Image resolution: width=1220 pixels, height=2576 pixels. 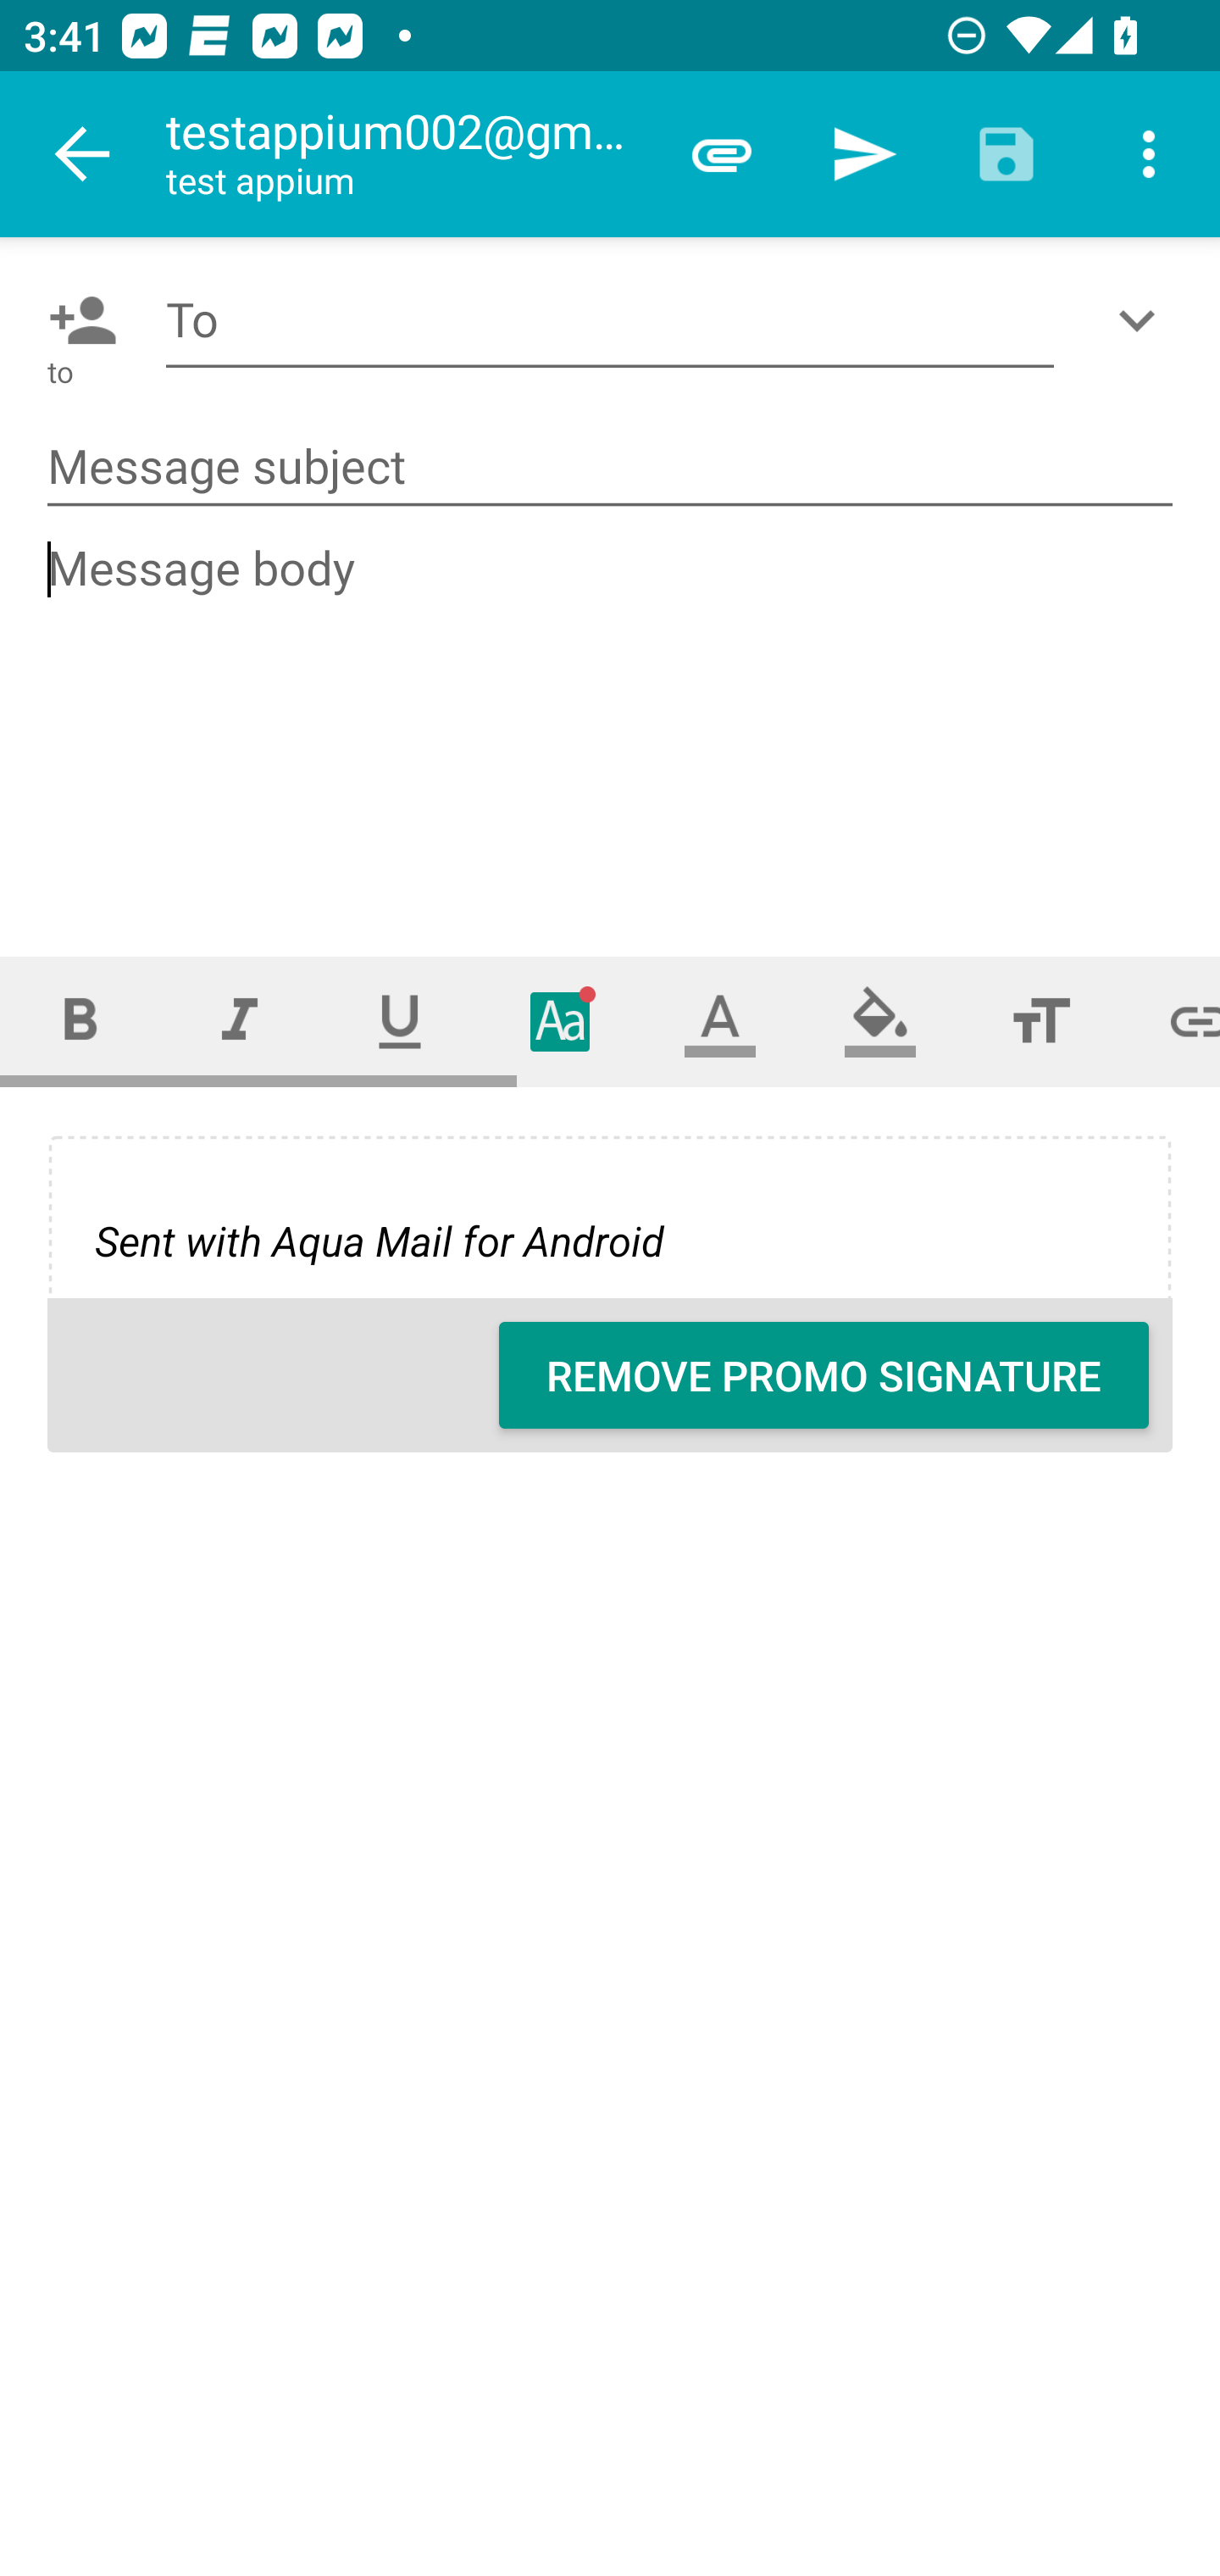 What do you see at coordinates (400, 1020) in the screenshot?
I see `Underline` at bounding box center [400, 1020].